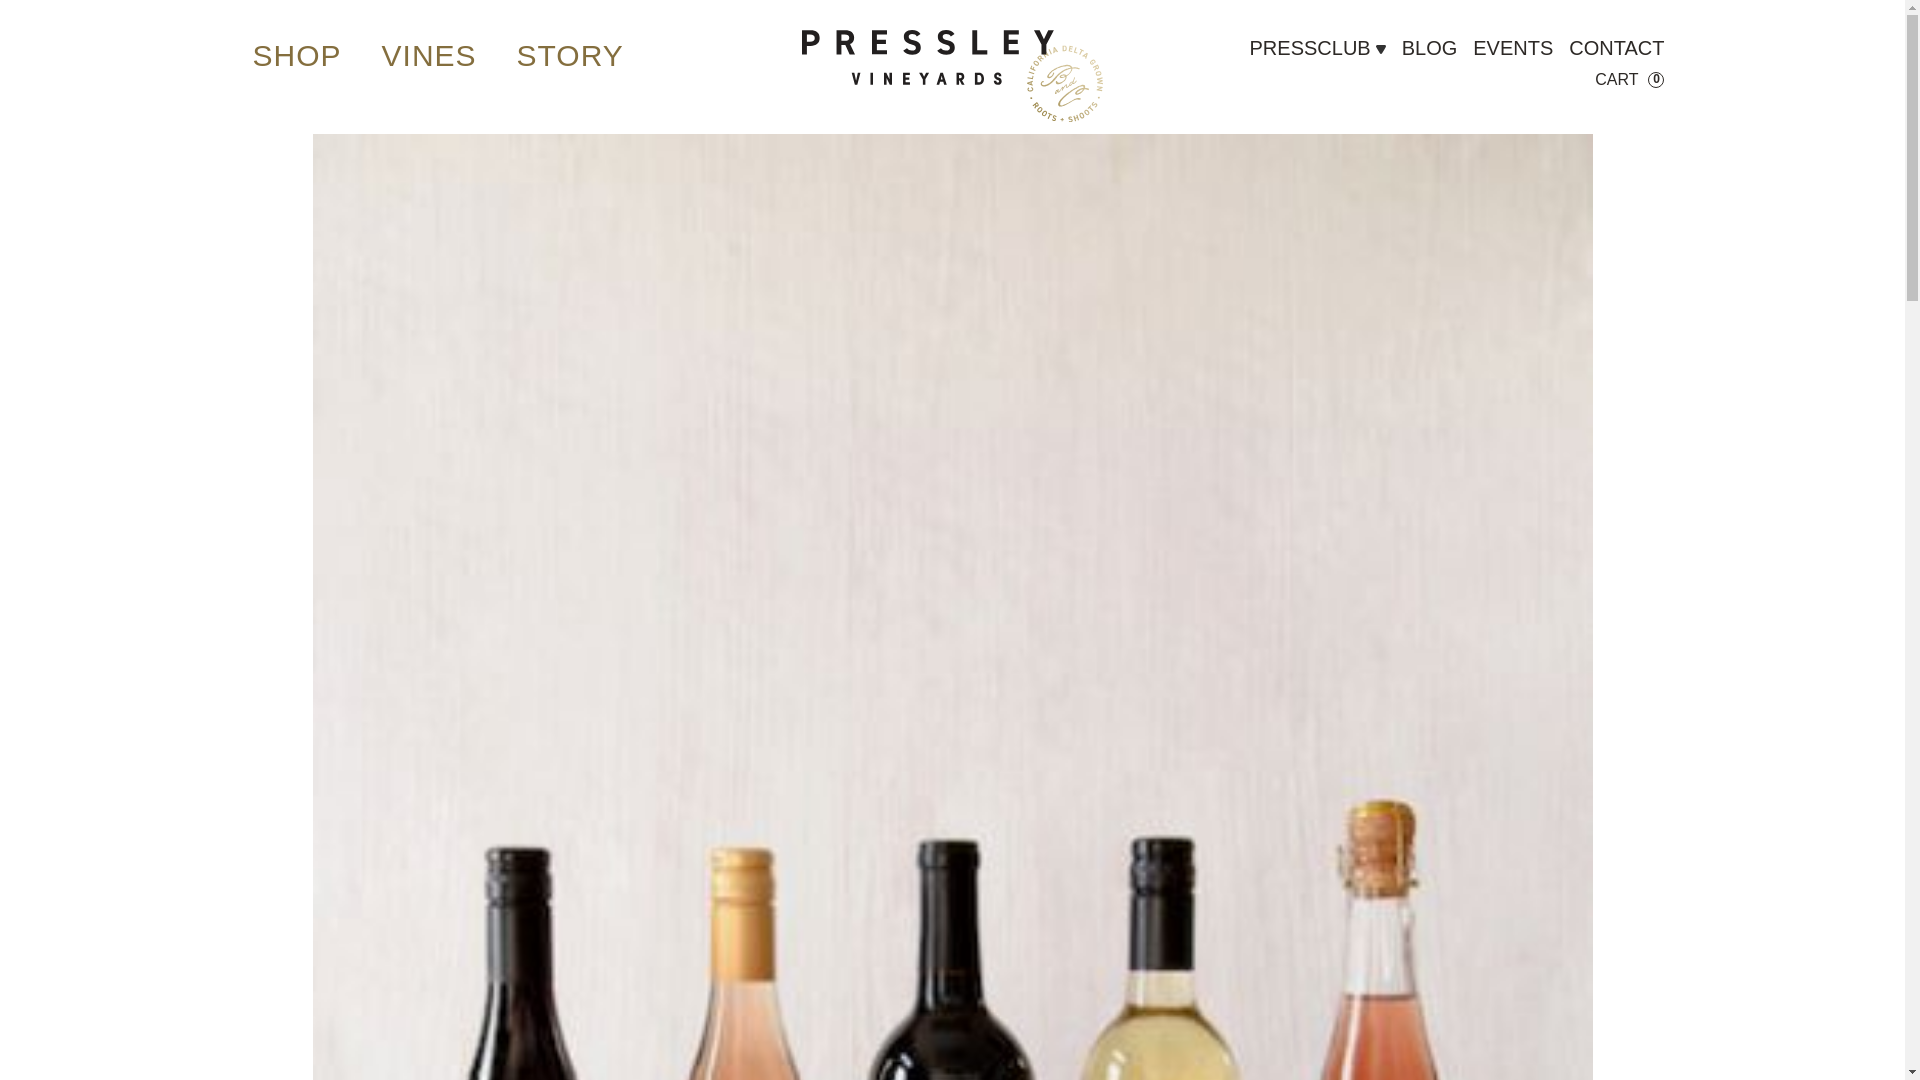 The height and width of the screenshot is (1080, 1920). What do you see at coordinates (1429, 48) in the screenshot?
I see `BLOG` at bounding box center [1429, 48].